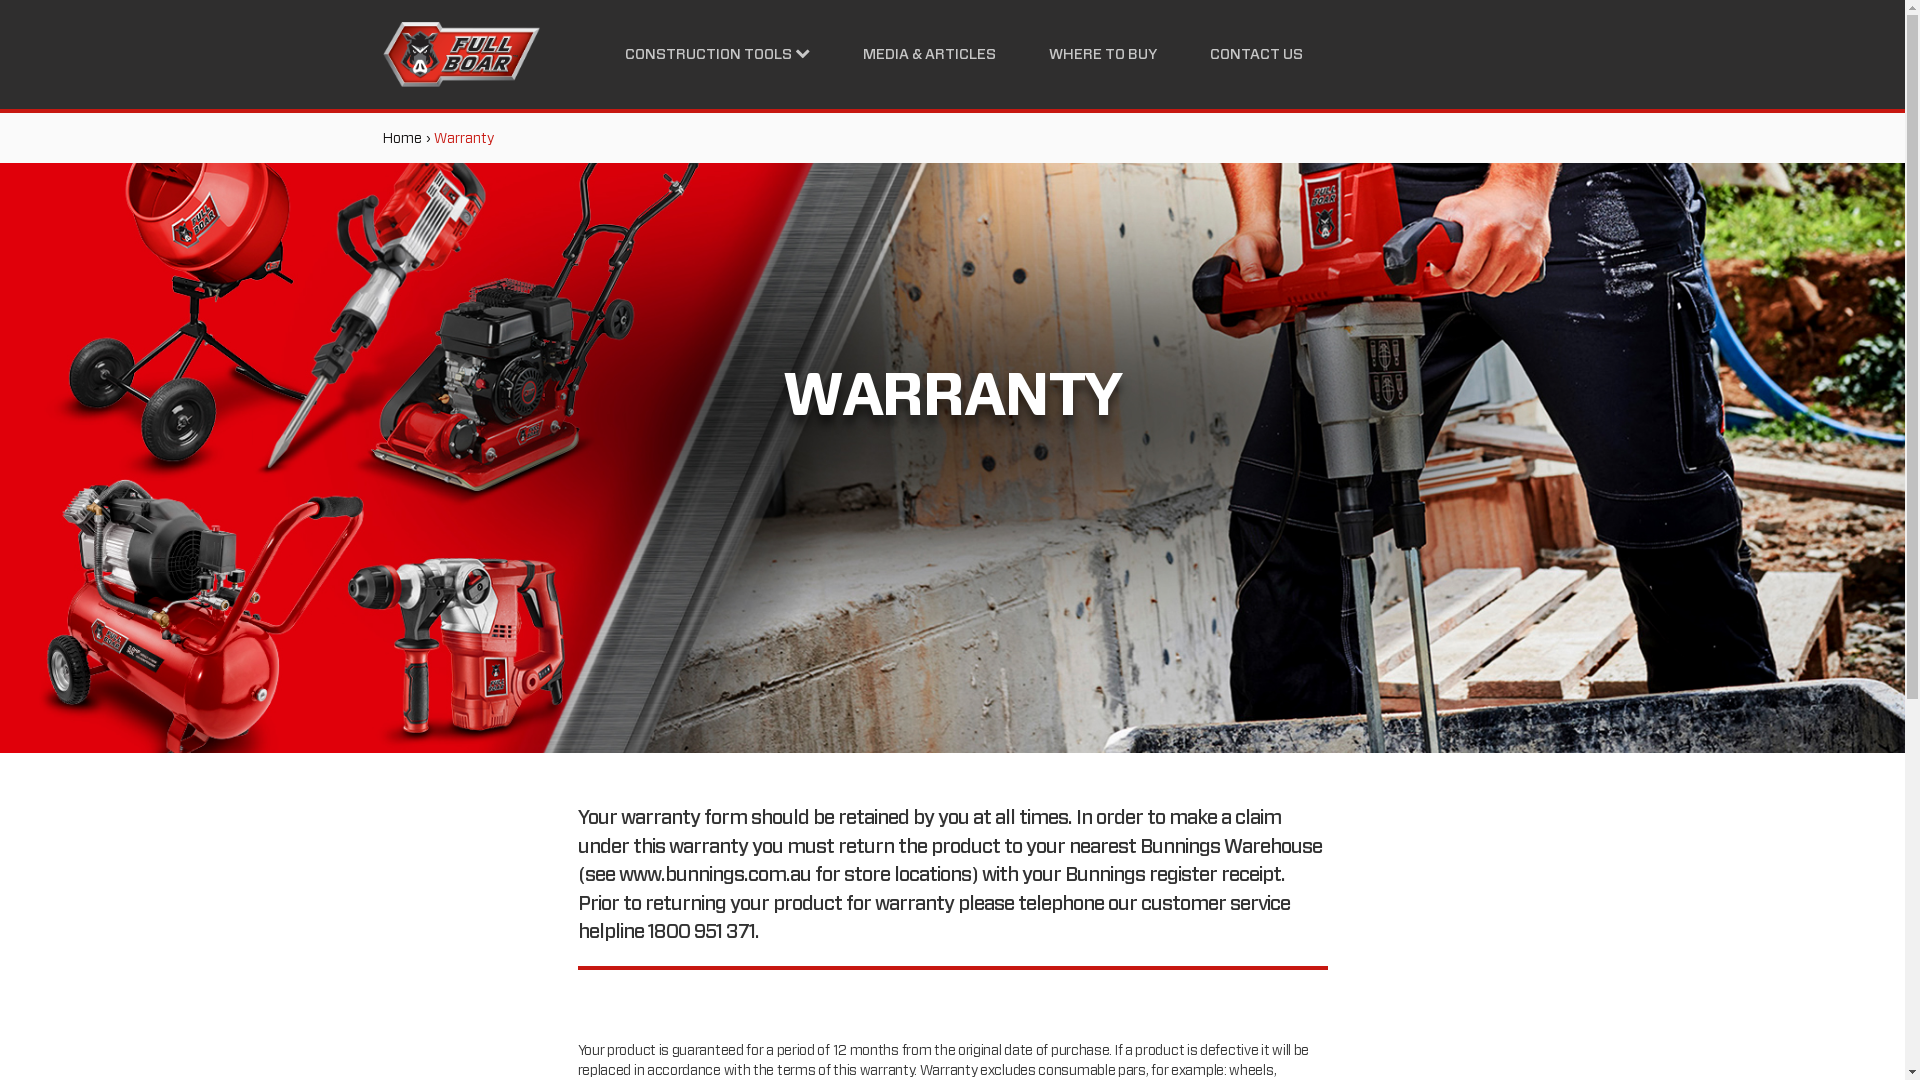  What do you see at coordinates (718, 54) in the screenshot?
I see `CONSTRUCTION TOOLS` at bounding box center [718, 54].